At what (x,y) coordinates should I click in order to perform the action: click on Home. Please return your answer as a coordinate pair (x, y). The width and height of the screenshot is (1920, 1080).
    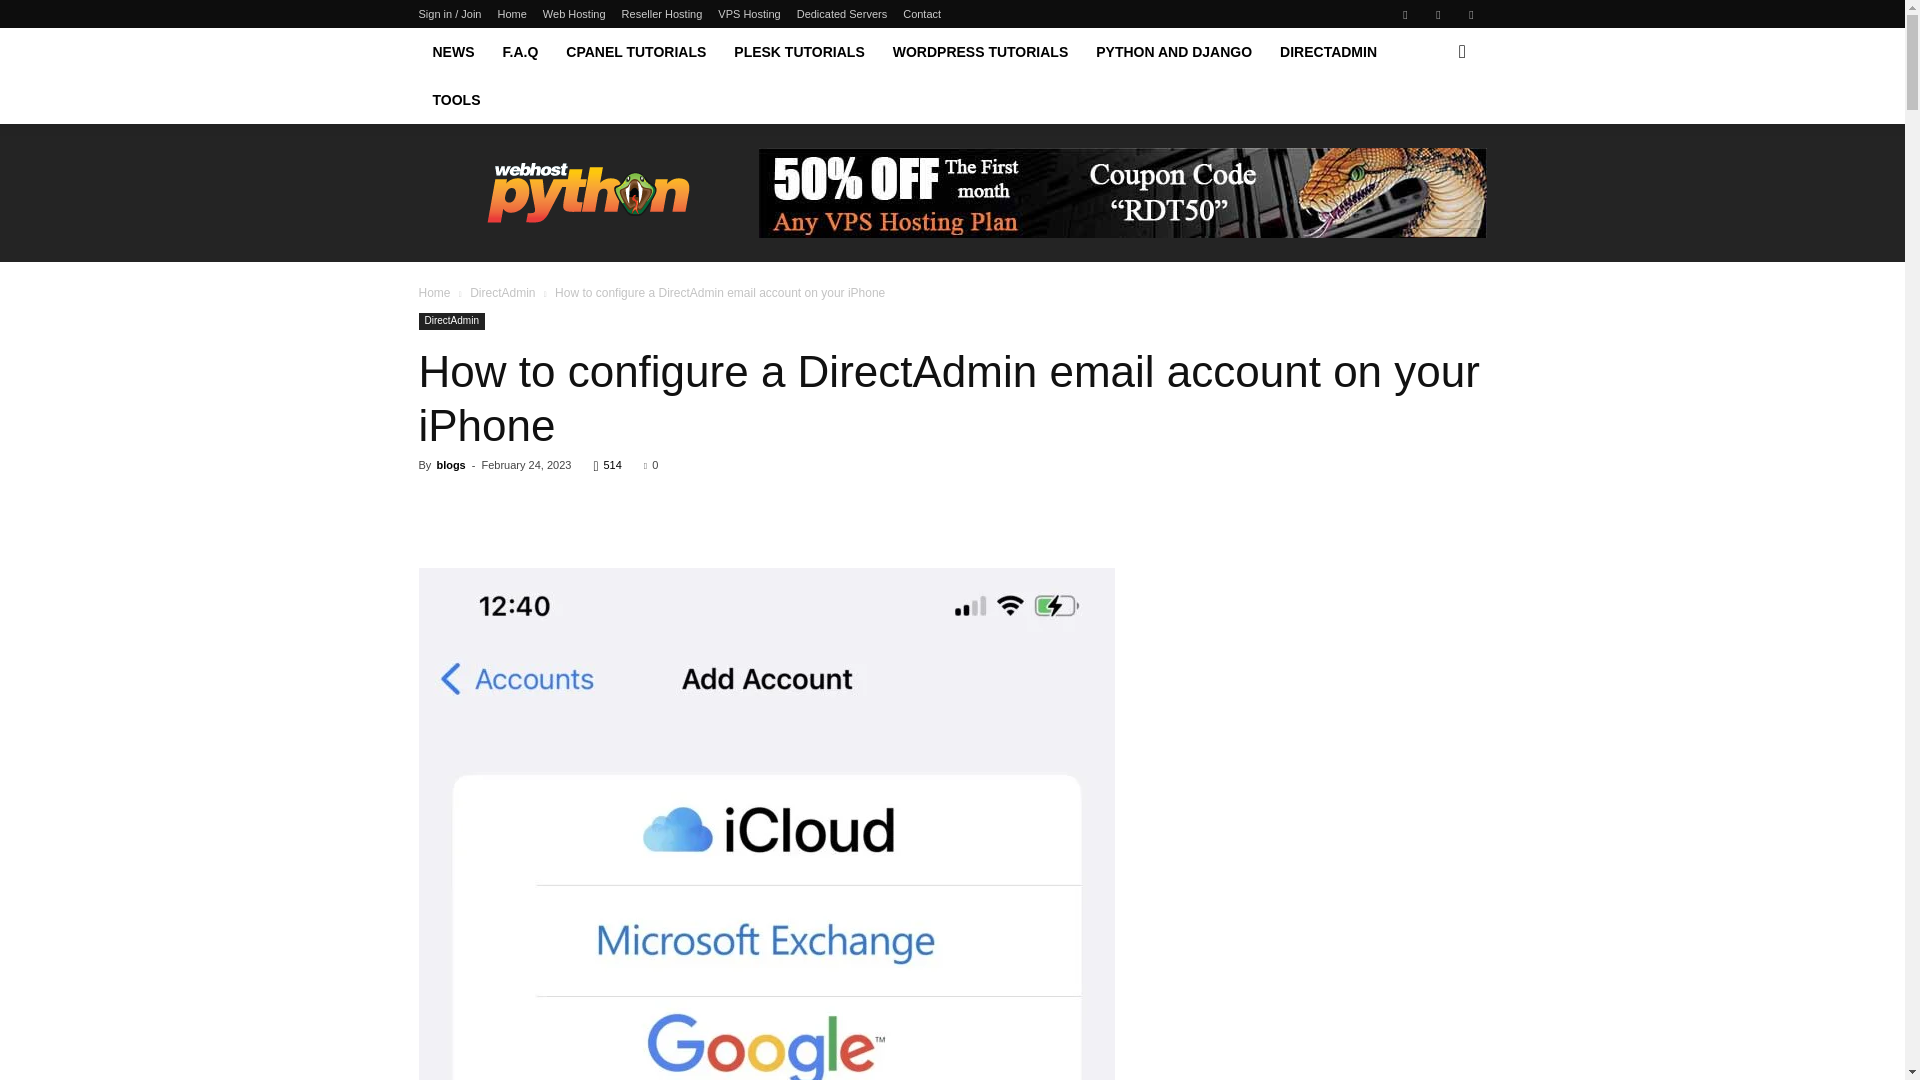
    Looking at the image, I should click on (512, 14).